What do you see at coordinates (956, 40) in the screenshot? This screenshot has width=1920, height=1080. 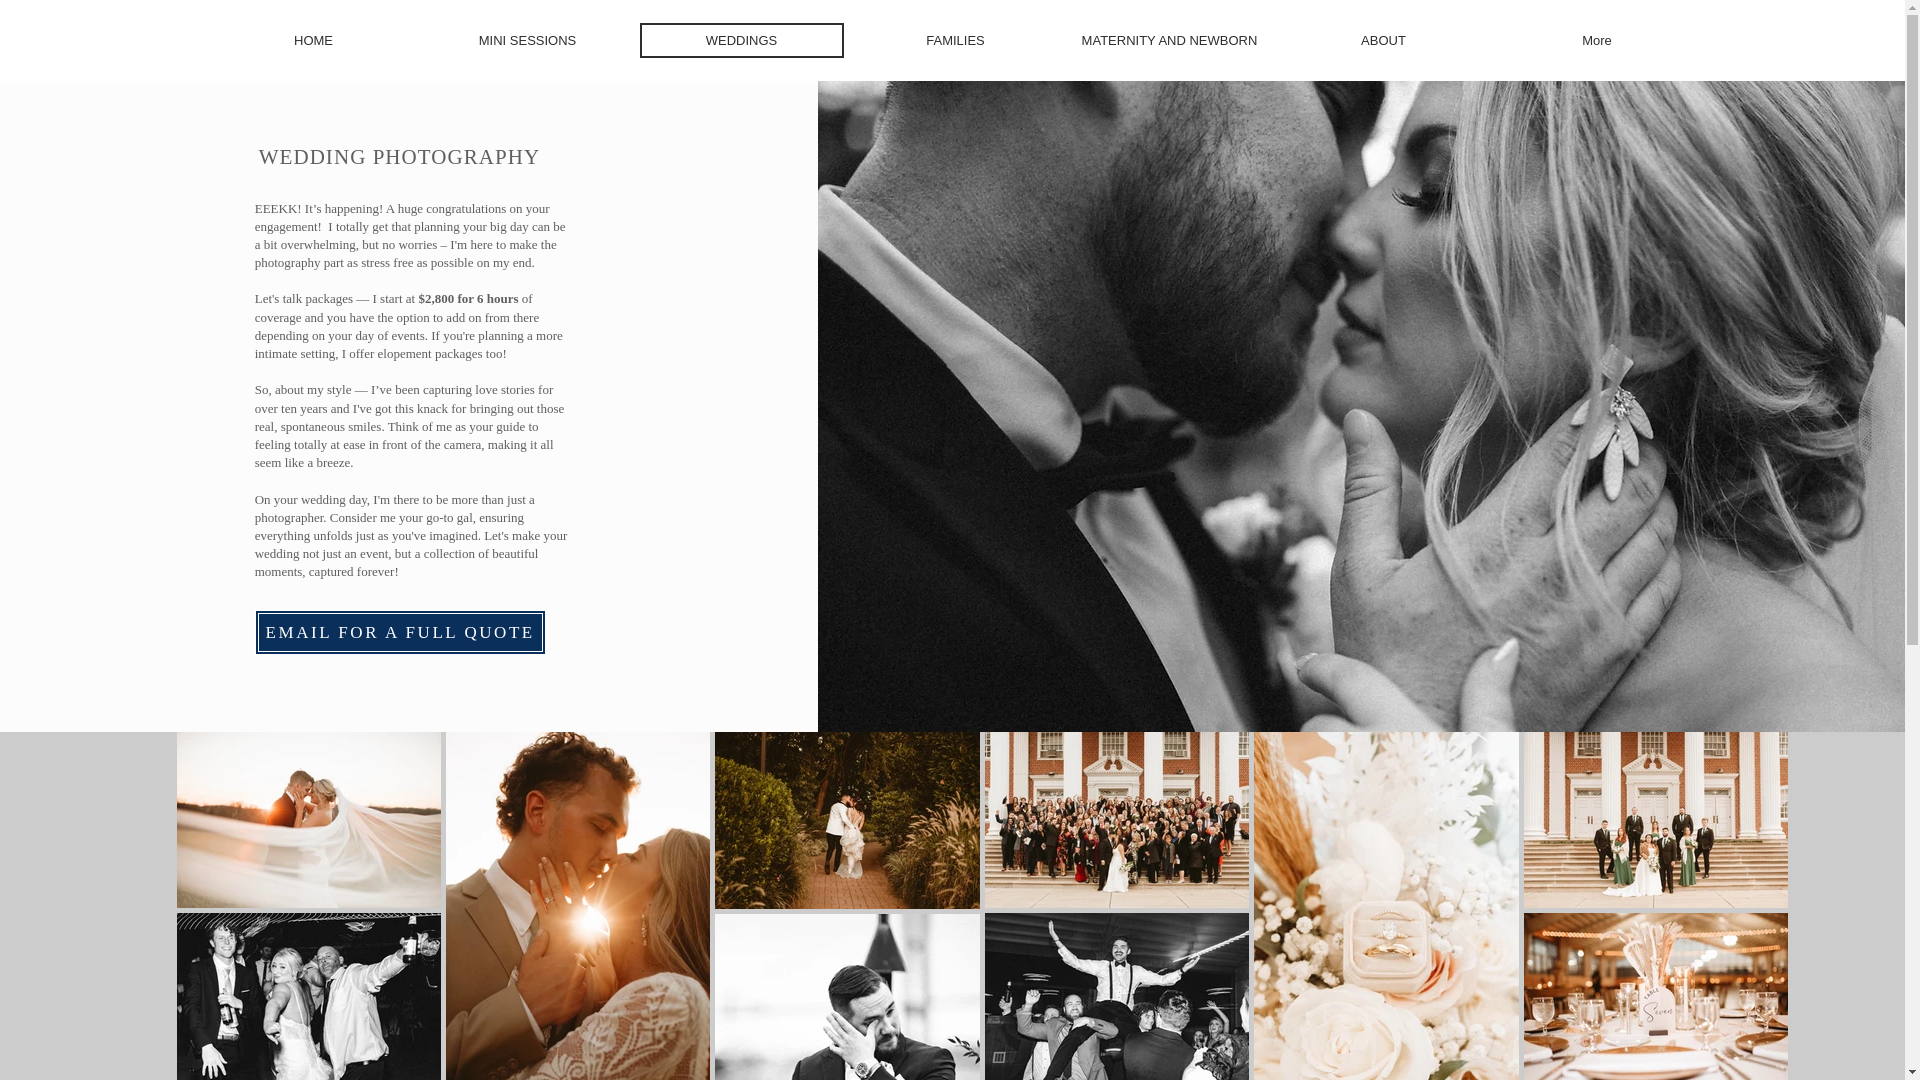 I see `FAMILIES` at bounding box center [956, 40].